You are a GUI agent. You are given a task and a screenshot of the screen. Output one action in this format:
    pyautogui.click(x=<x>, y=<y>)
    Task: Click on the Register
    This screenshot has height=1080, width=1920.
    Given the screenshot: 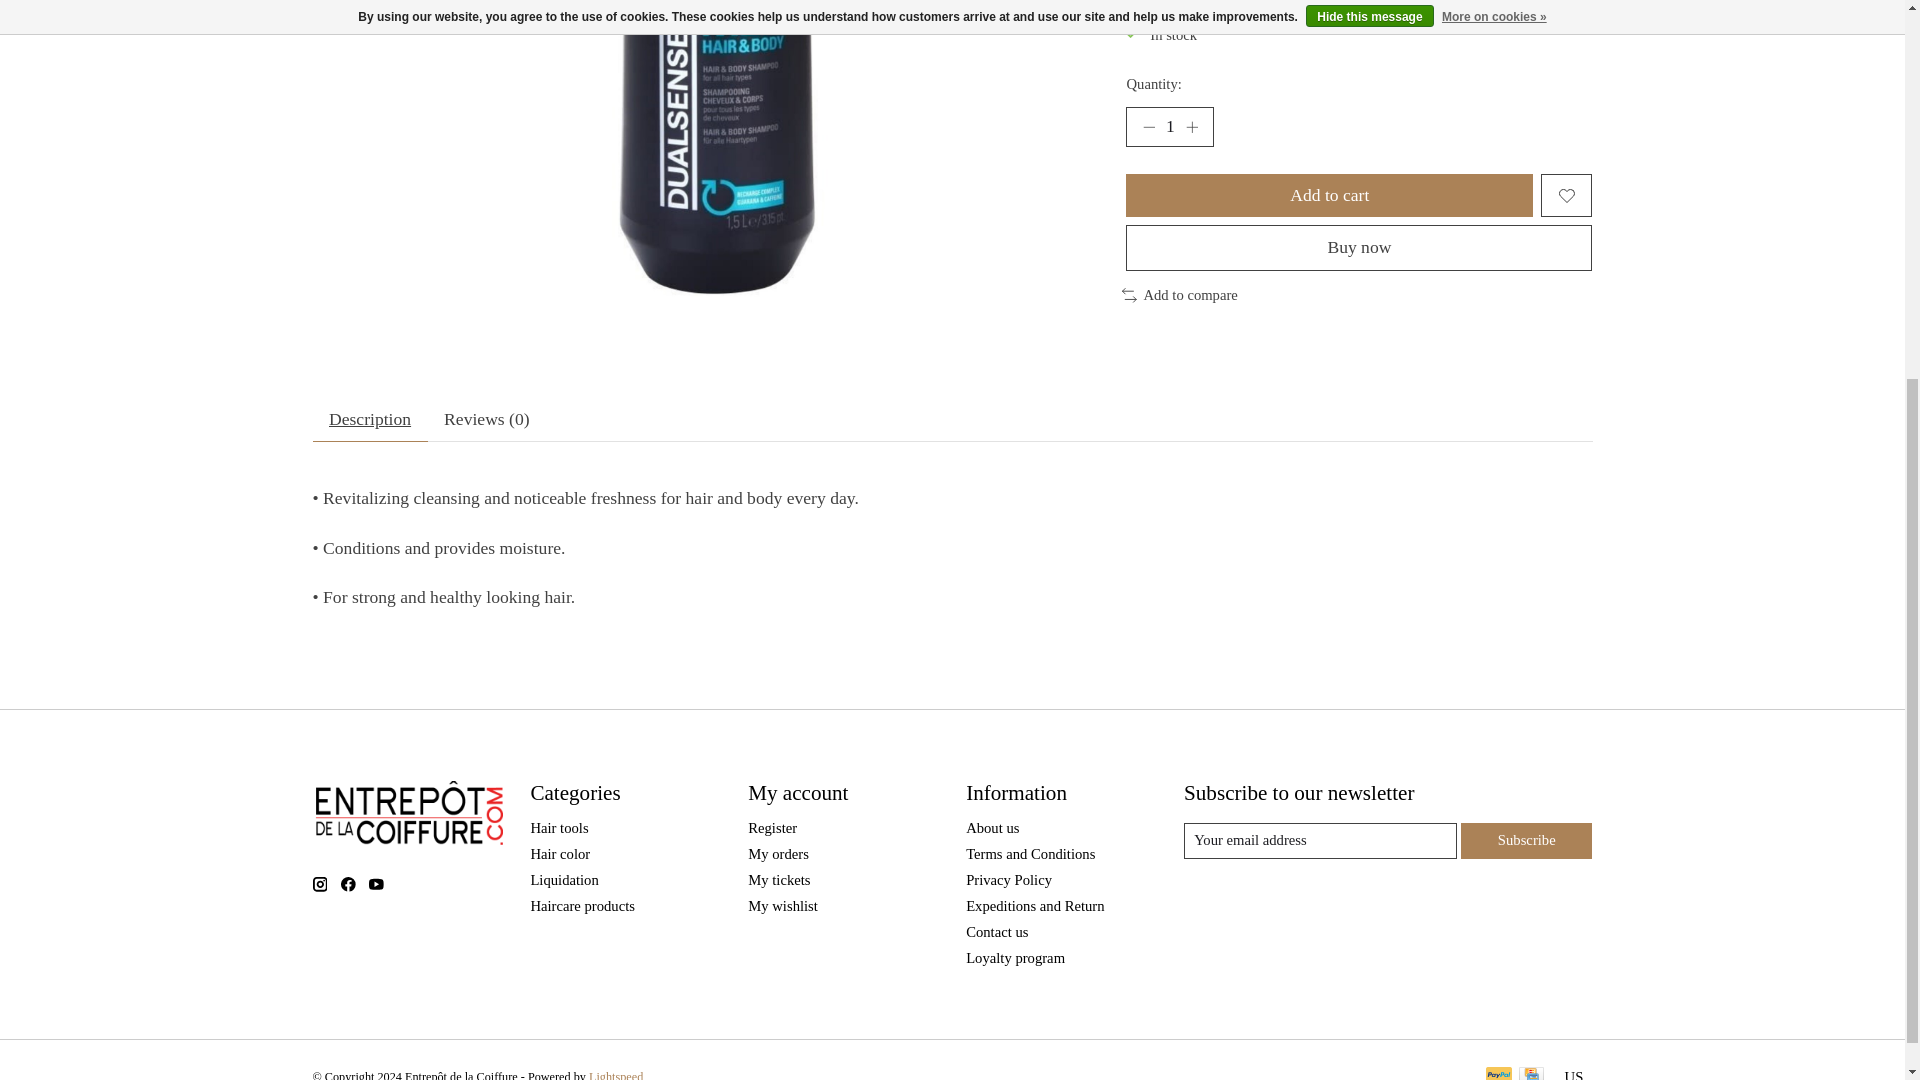 What is the action you would take?
    pyautogui.click(x=772, y=827)
    